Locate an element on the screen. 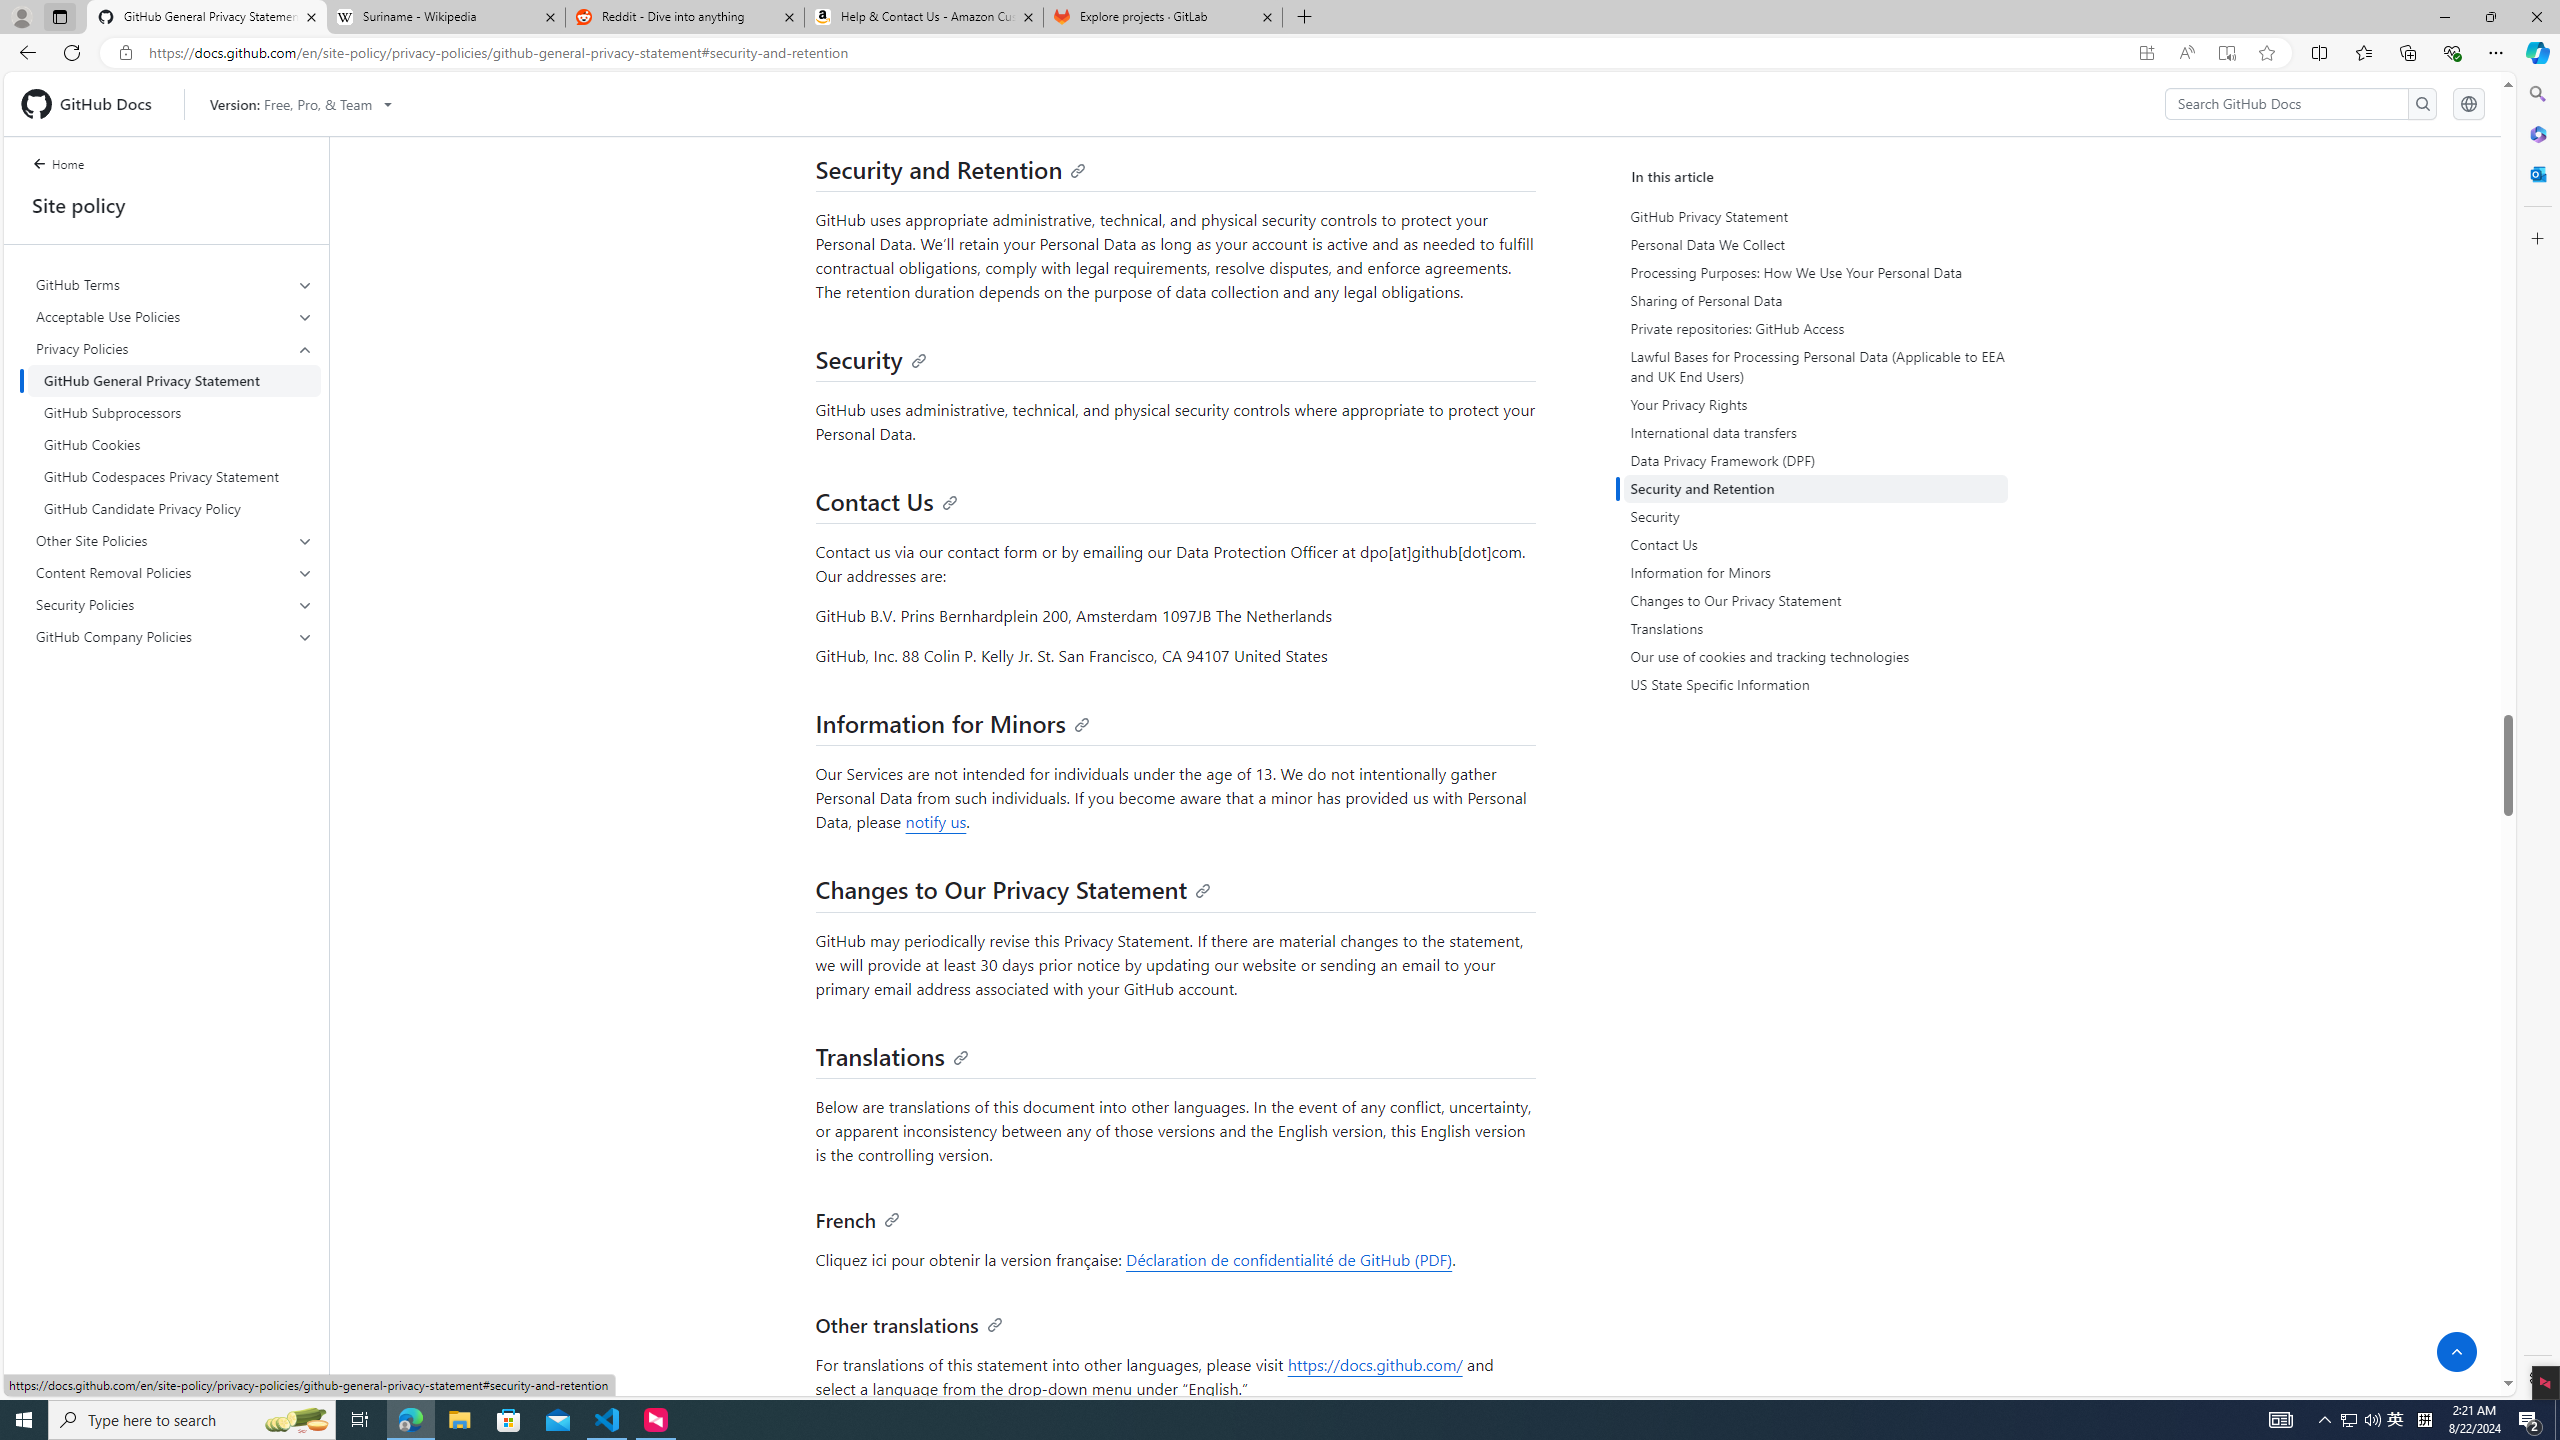 This screenshot has width=2560, height=1440. Information for Minors is located at coordinates (952, 724).